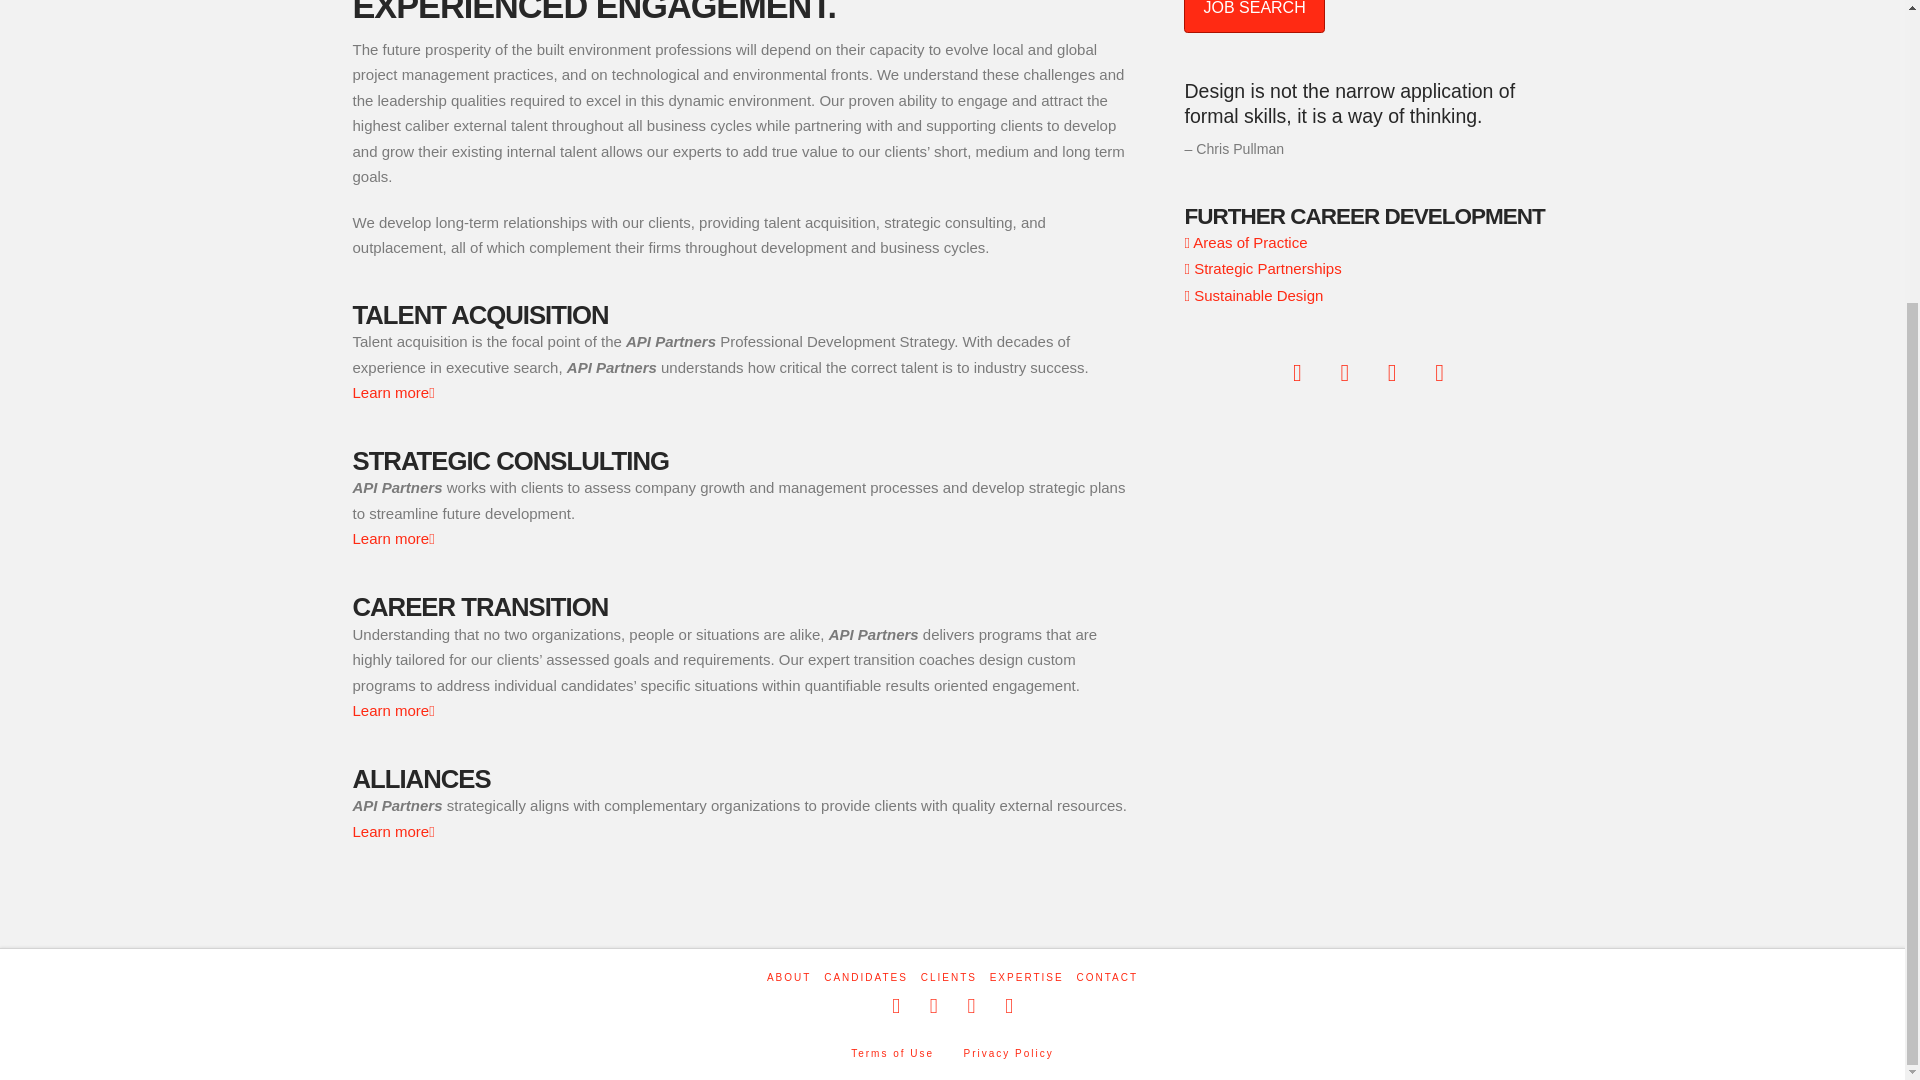  I want to click on Twitter, so click(934, 1006).